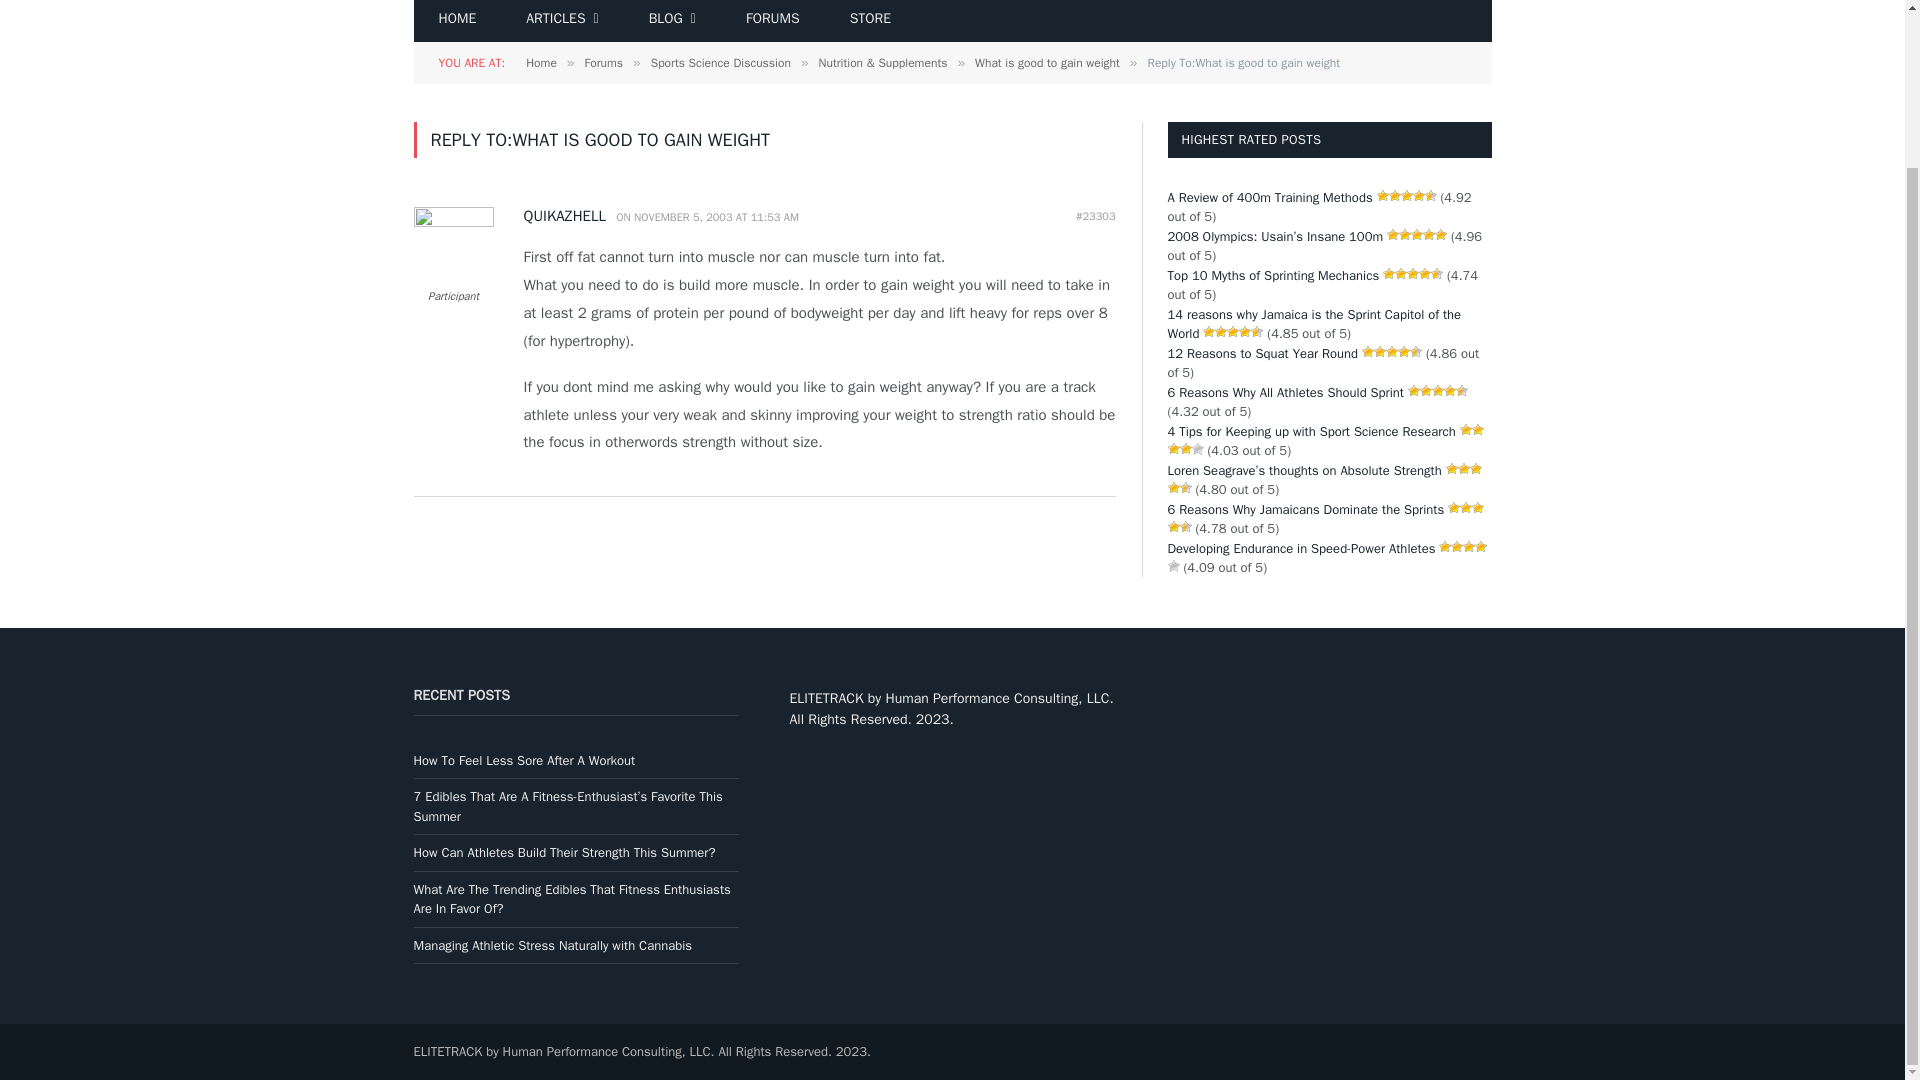 The image size is (1920, 1080). Describe the element at coordinates (1416, 234) in the screenshot. I see `67 votes, average: 4.96 out of 5` at that location.